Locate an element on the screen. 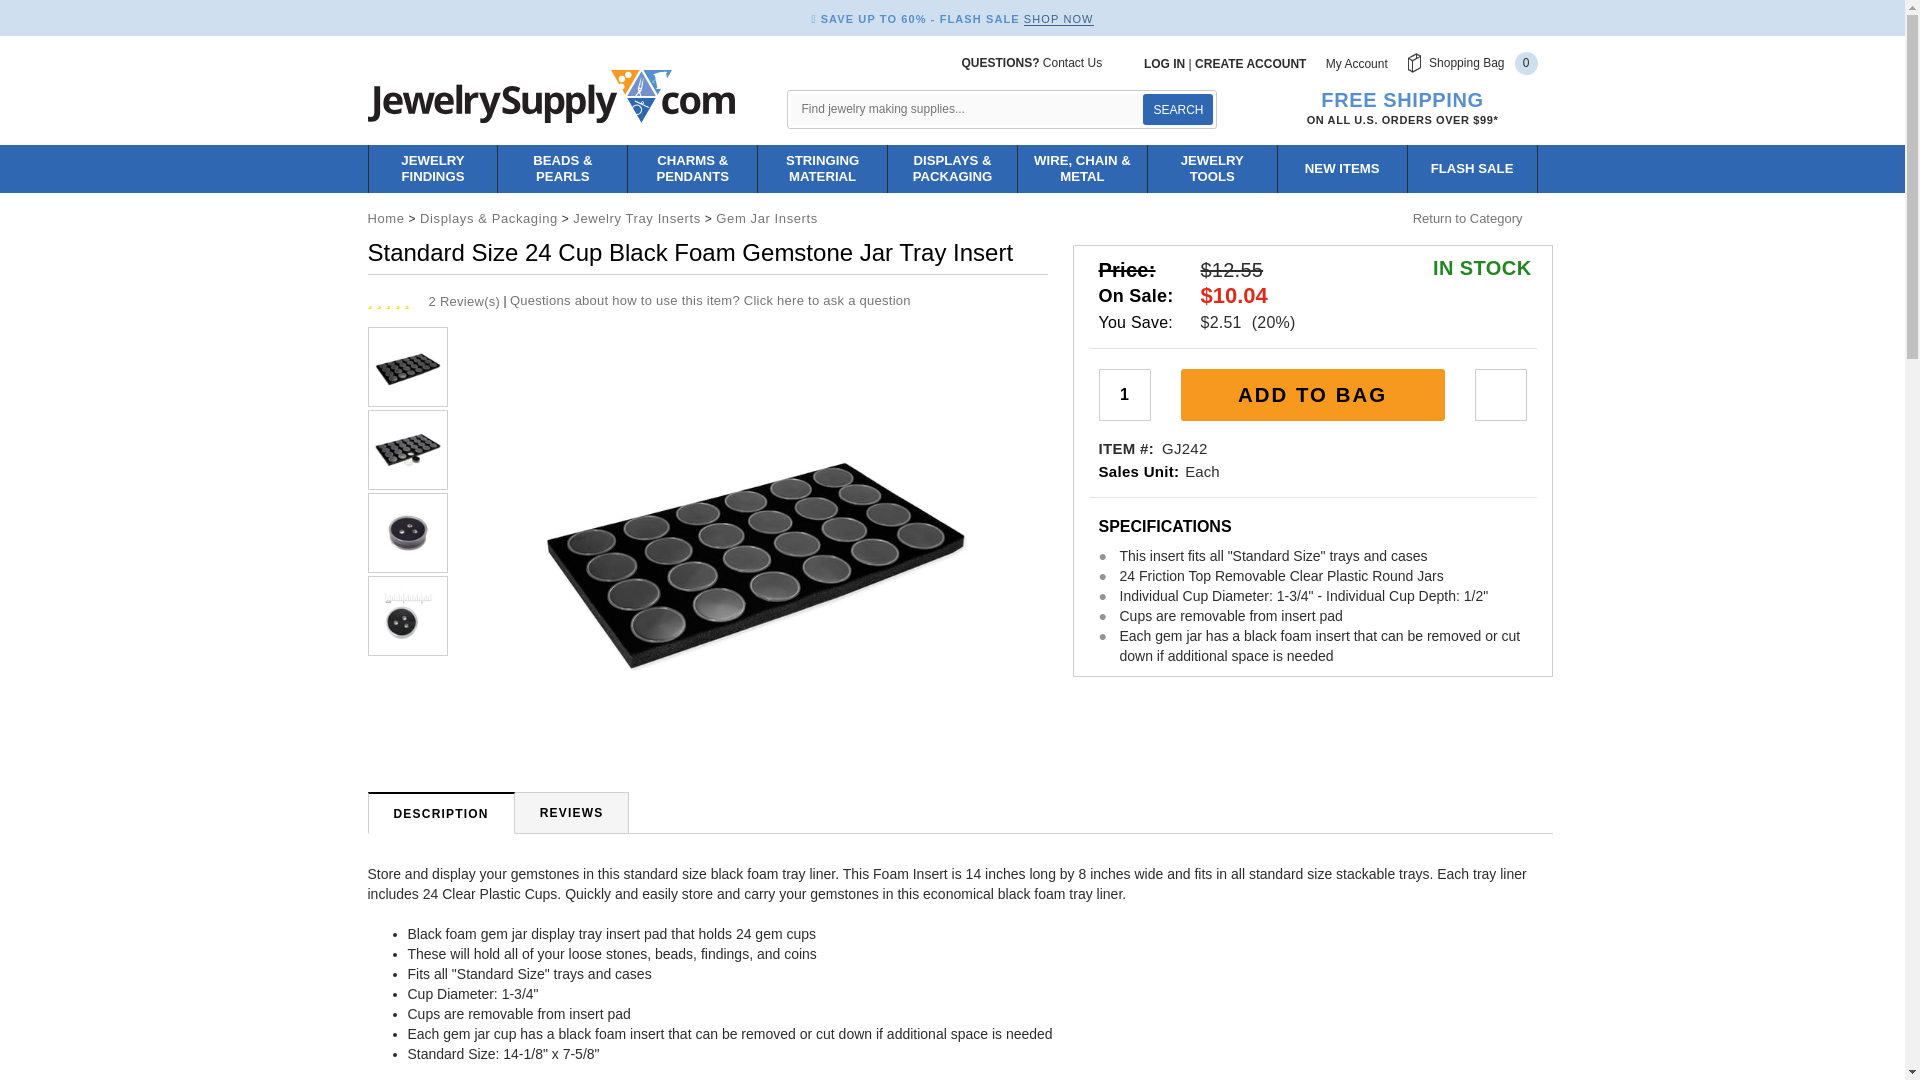 The height and width of the screenshot is (1080, 1920). JEWELRY FINDINGS is located at coordinates (432, 168).